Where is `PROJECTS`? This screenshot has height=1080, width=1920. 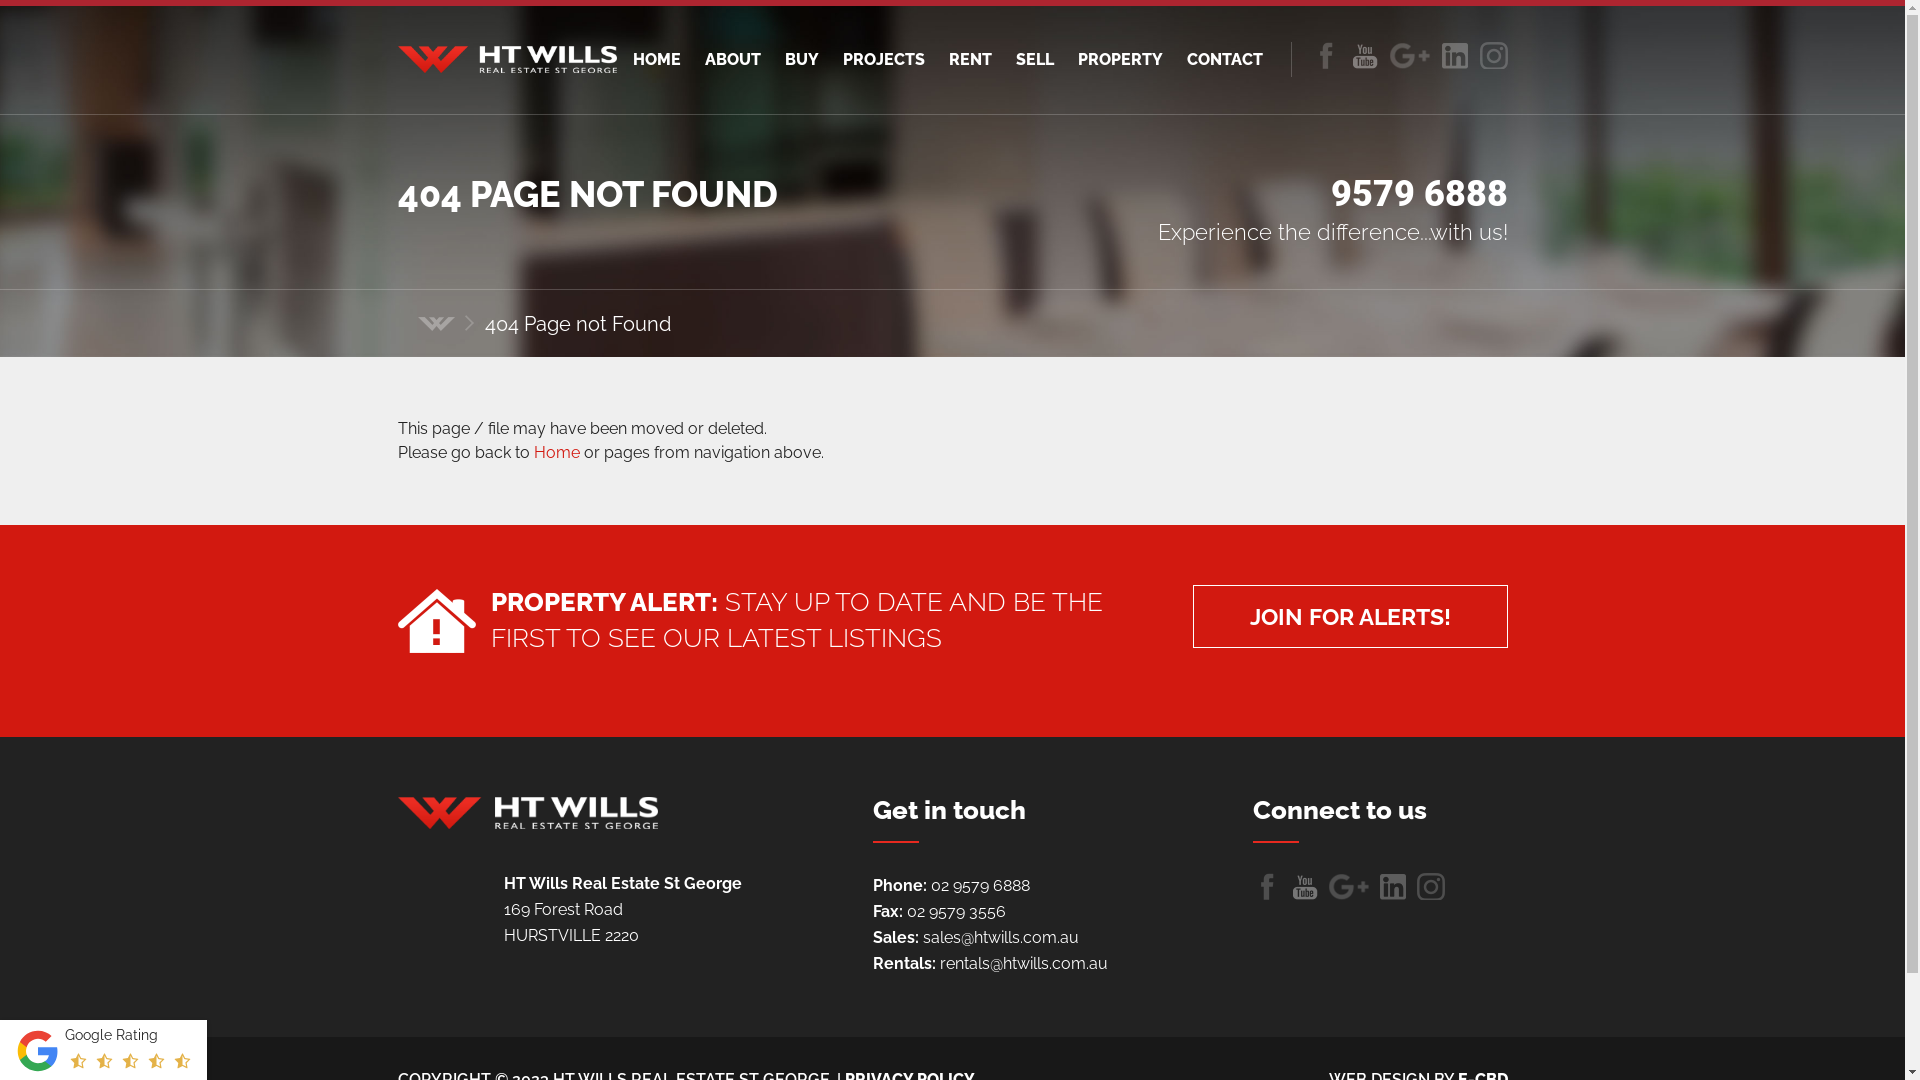
PROJECTS is located at coordinates (883, 60).